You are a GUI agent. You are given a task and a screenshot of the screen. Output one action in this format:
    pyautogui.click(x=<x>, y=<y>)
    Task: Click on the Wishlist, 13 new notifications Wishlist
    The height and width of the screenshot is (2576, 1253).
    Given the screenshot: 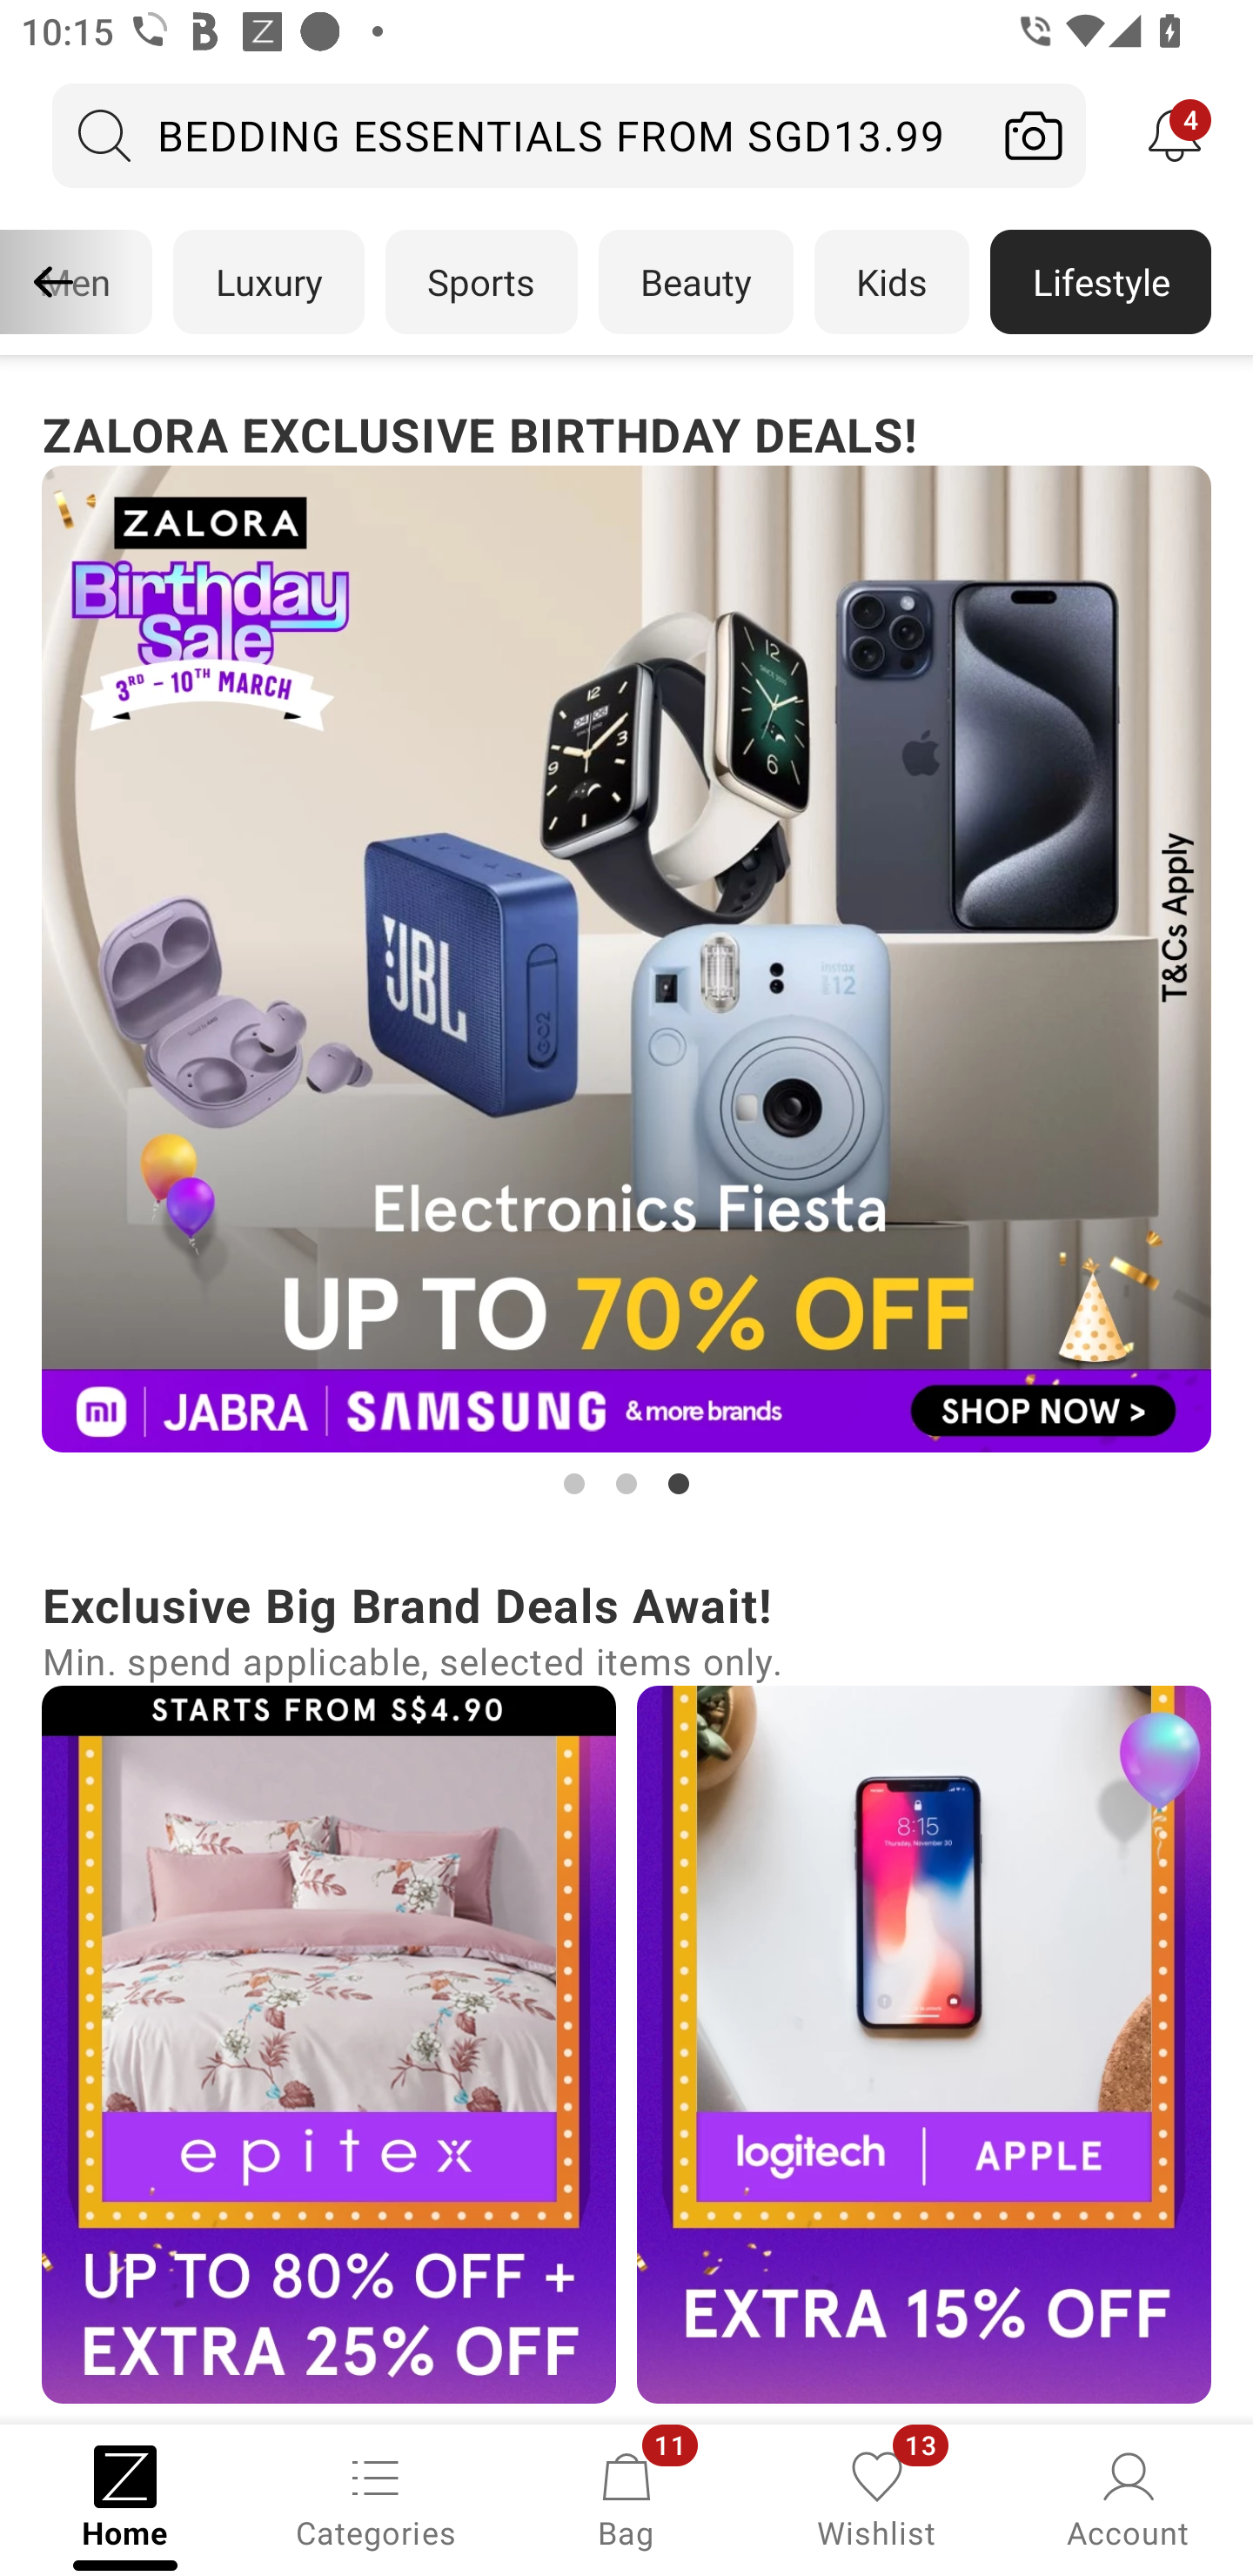 What is the action you would take?
    pyautogui.click(x=877, y=2498)
    